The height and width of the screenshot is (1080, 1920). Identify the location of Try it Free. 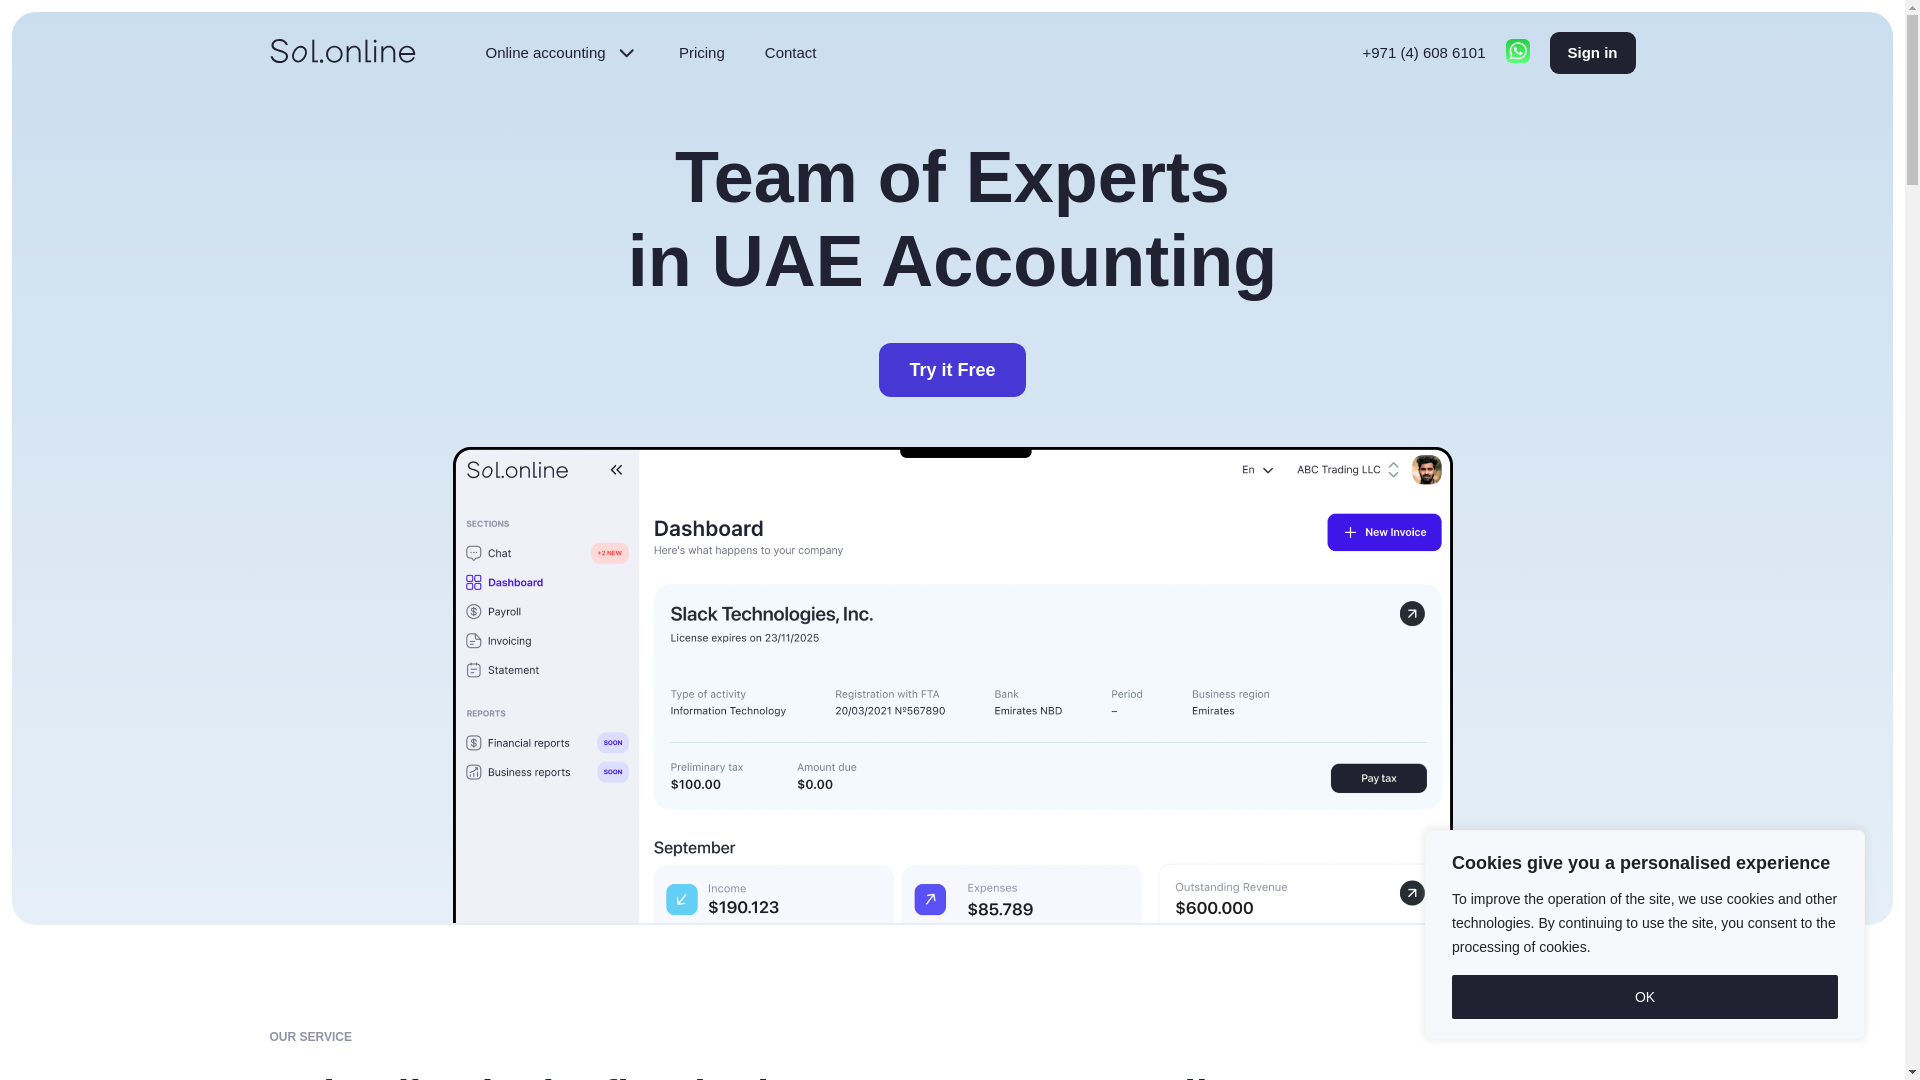
(952, 370).